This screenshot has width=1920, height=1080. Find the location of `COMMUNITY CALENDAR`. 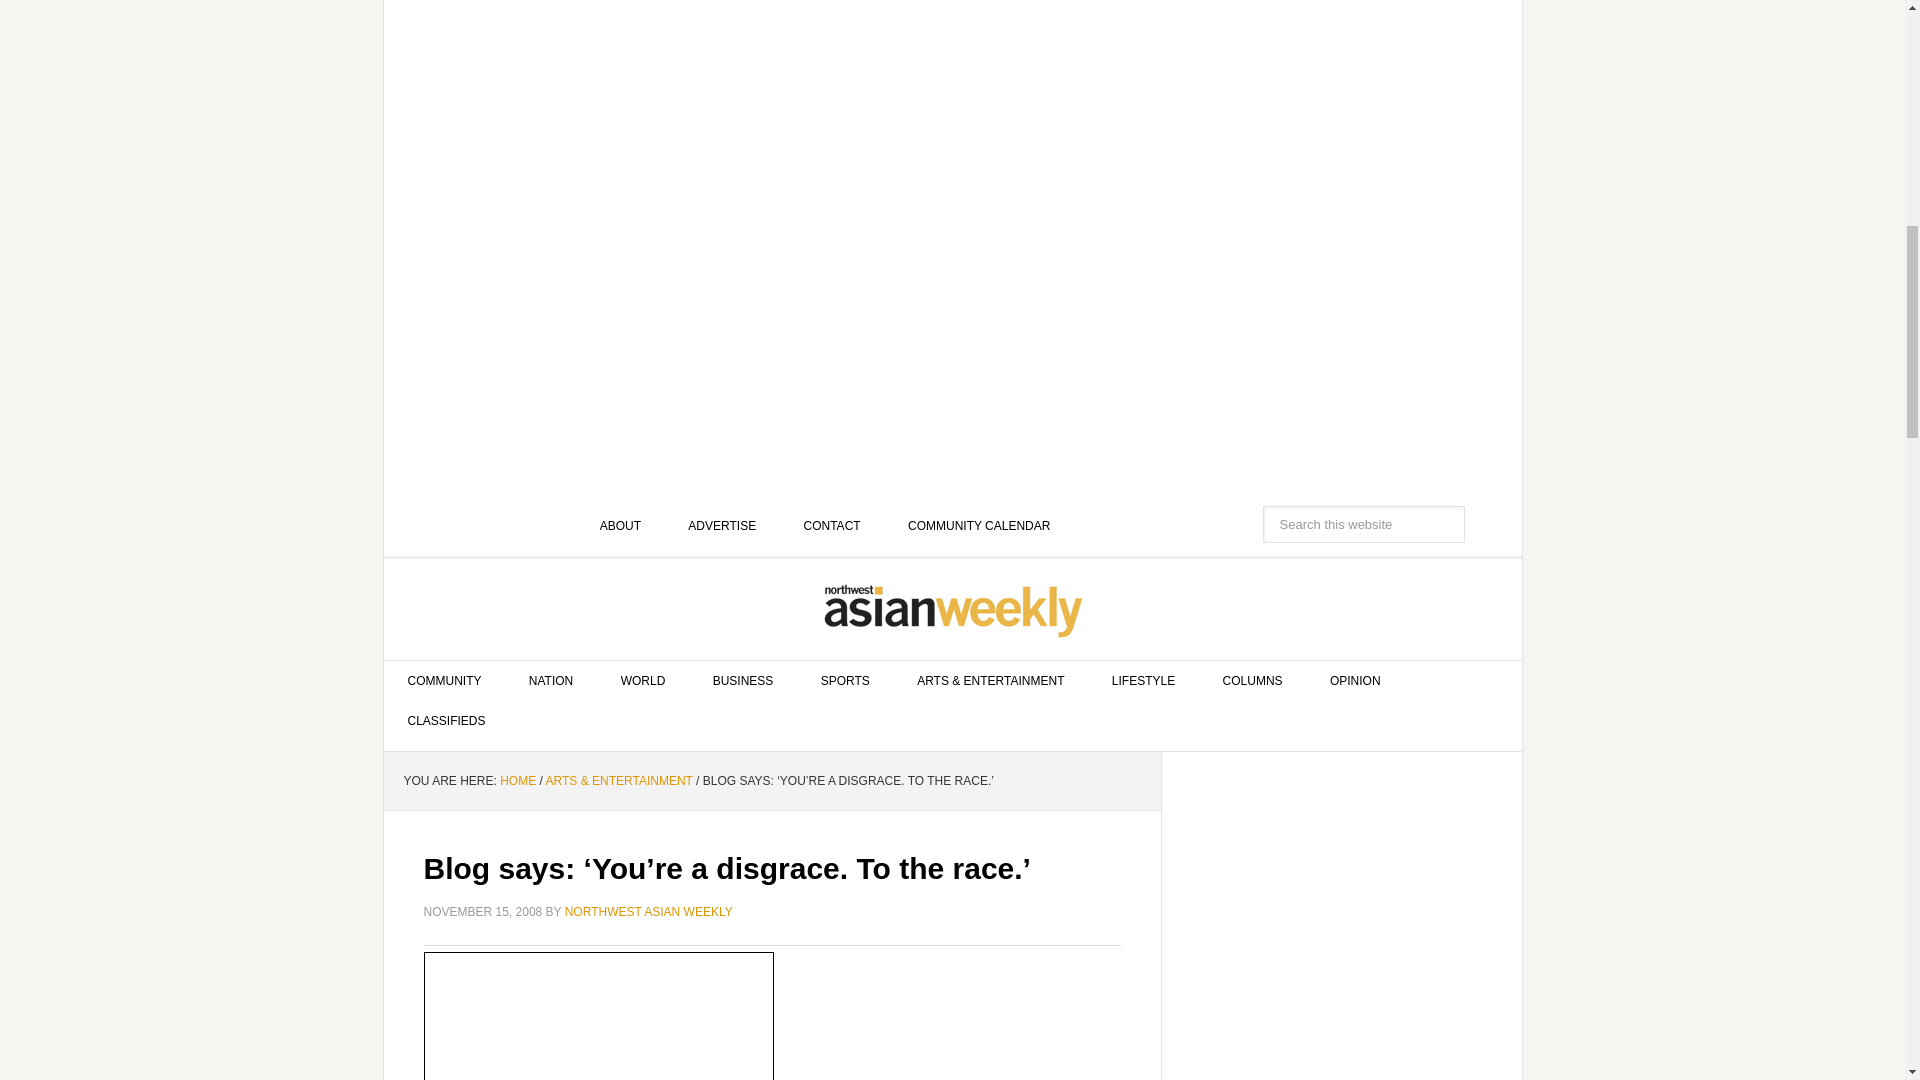

COMMUNITY CALENDAR is located at coordinates (978, 526).